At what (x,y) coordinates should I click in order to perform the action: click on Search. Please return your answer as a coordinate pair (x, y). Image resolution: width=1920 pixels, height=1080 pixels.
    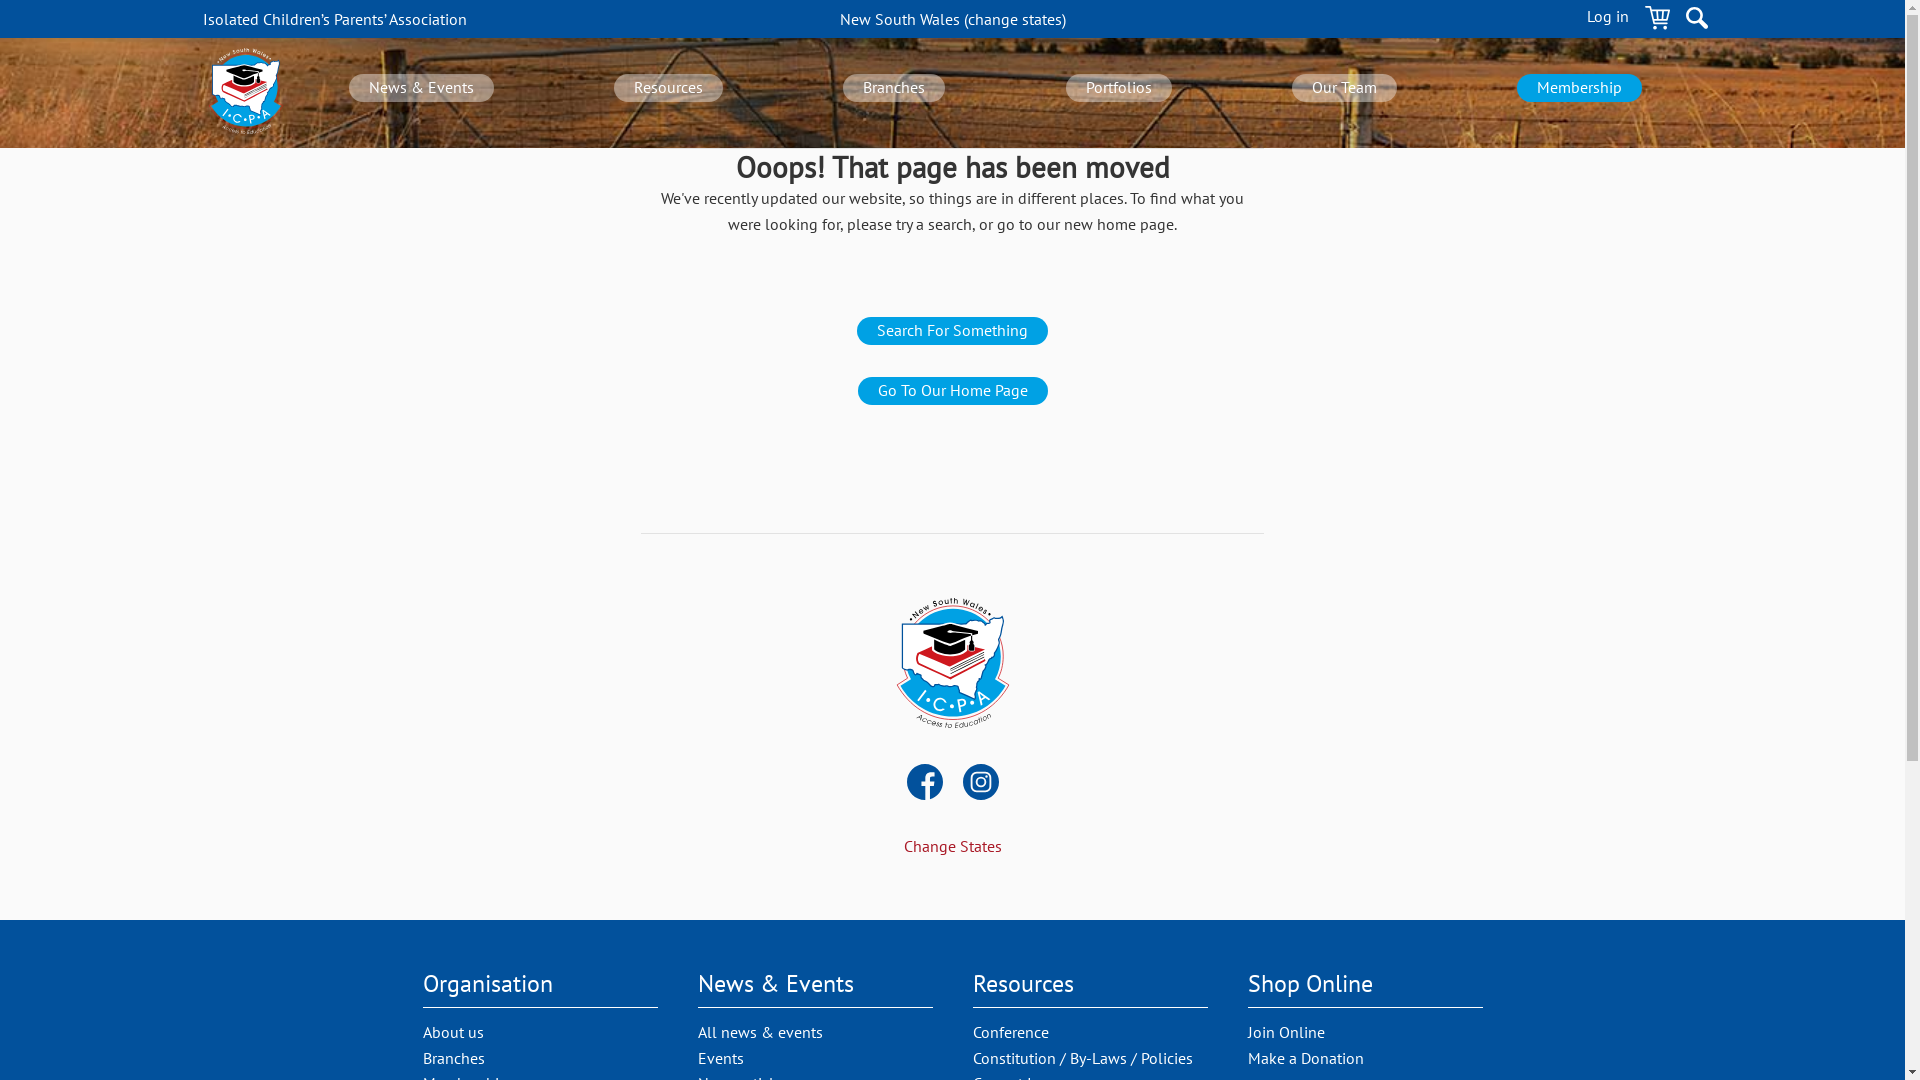
    Looking at the image, I should click on (1697, 21).